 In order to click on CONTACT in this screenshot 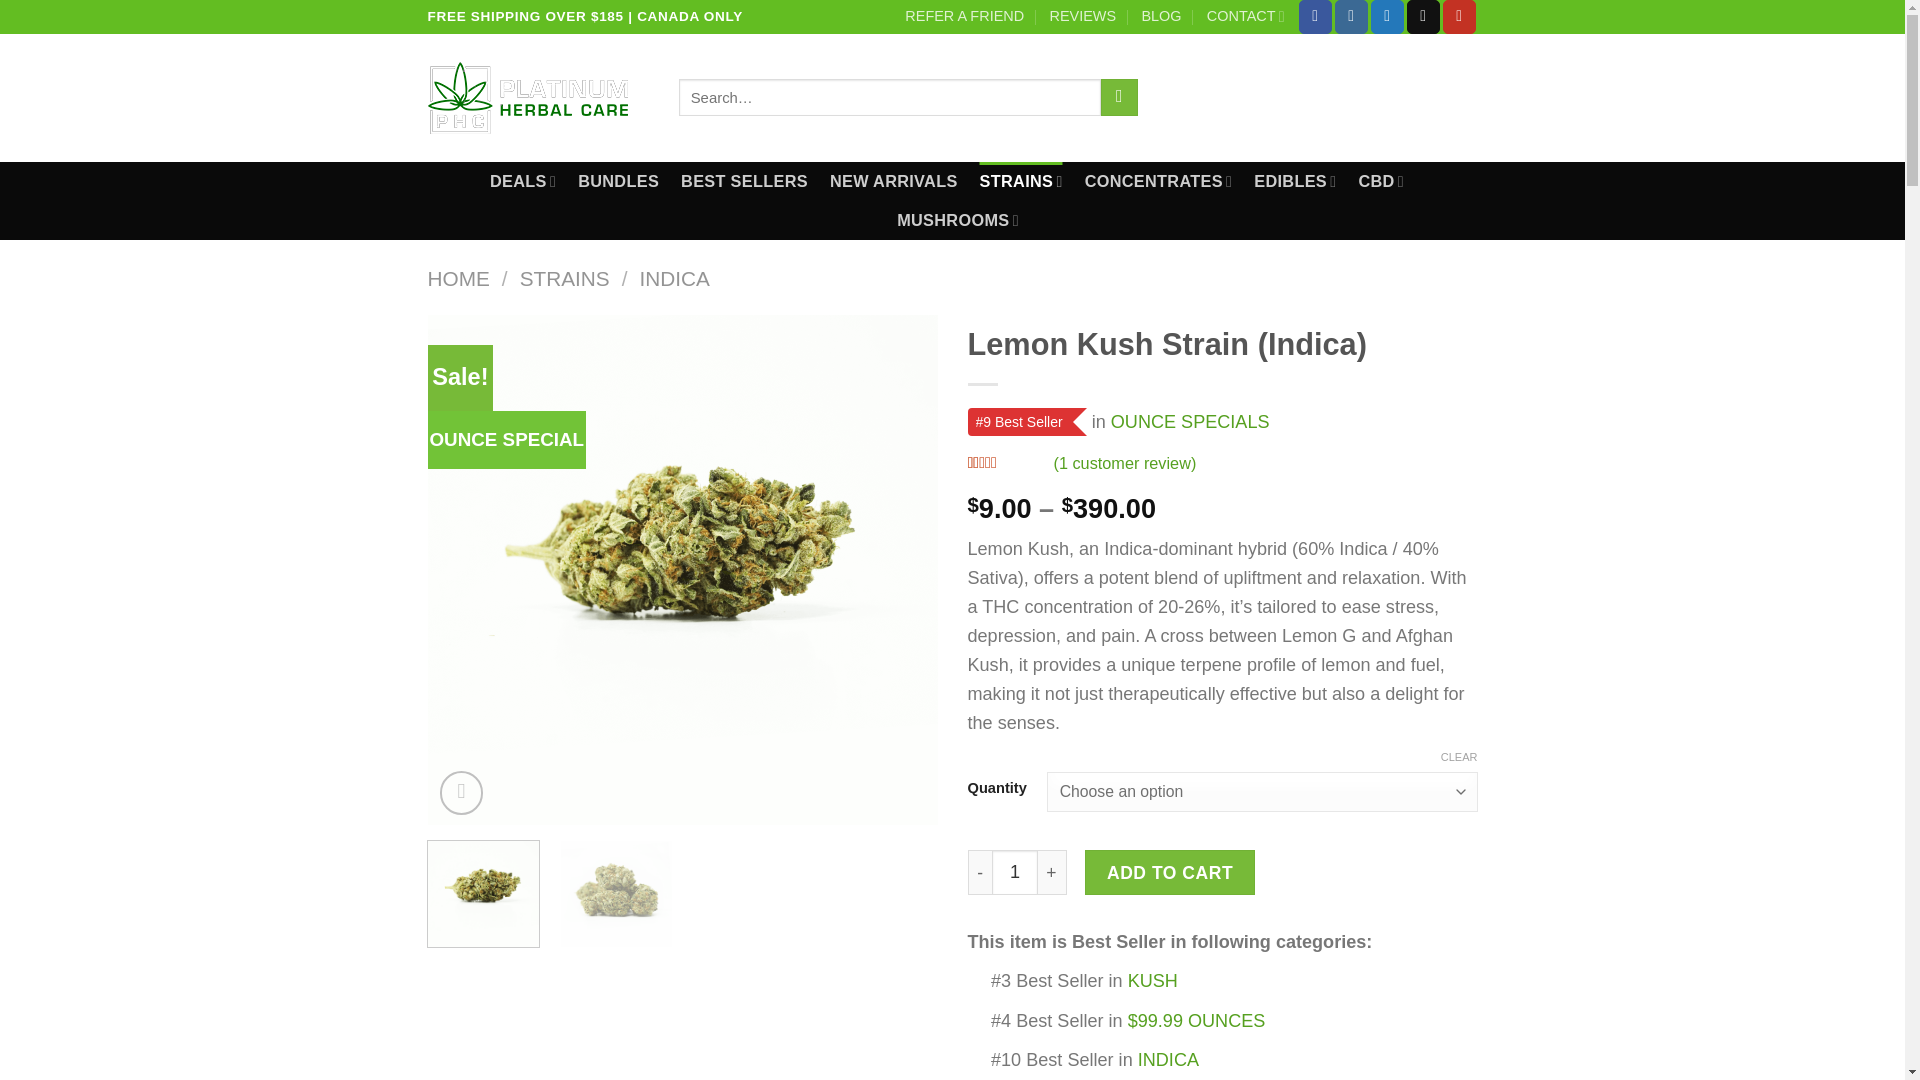, I will do `click(1246, 16)`.